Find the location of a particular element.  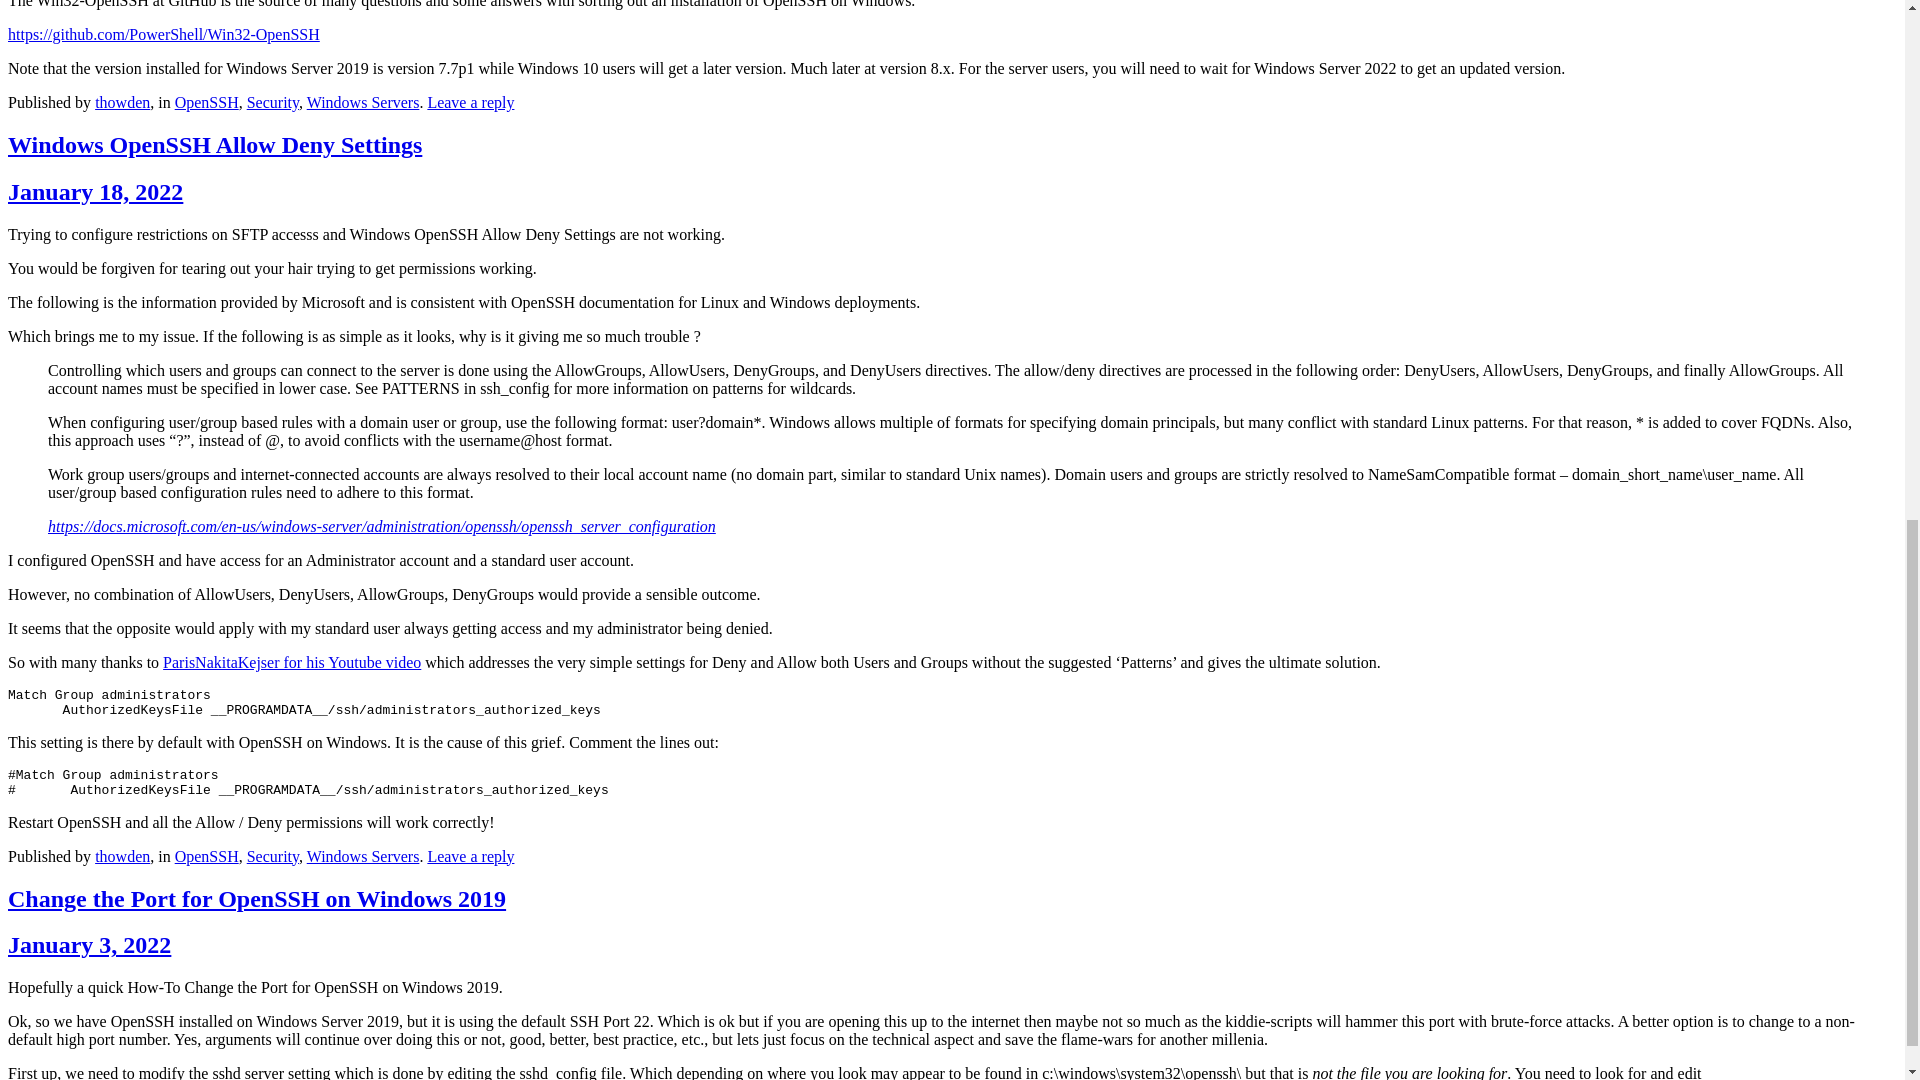

Security is located at coordinates (273, 102).